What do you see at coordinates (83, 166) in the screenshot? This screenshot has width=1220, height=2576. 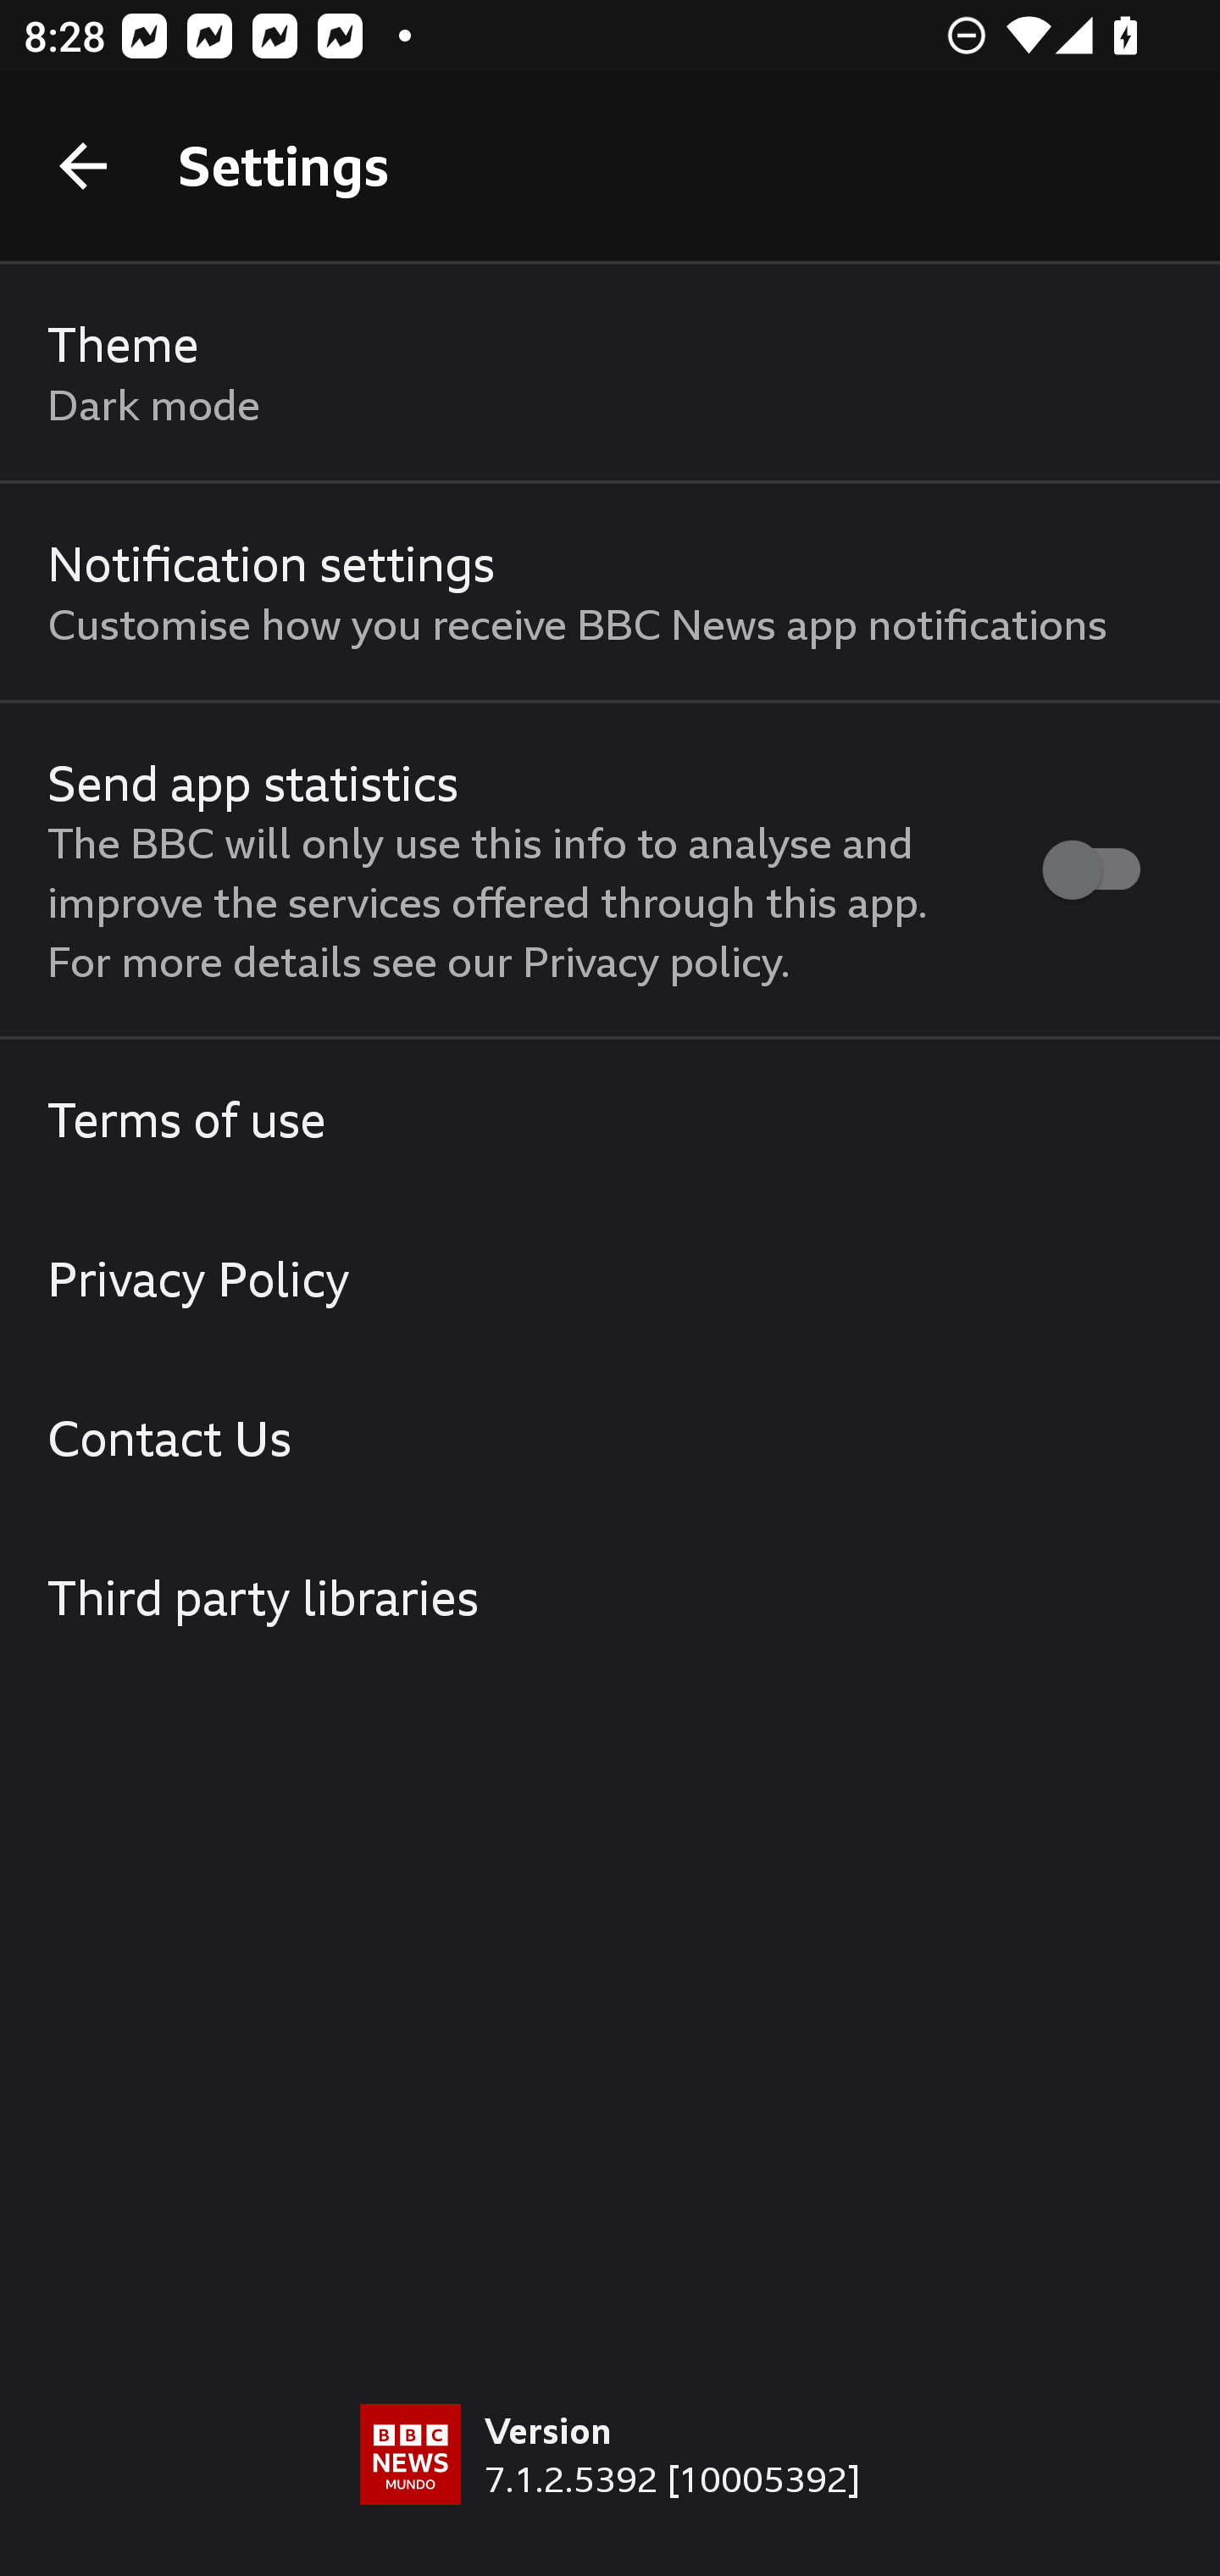 I see `Back` at bounding box center [83, 166].